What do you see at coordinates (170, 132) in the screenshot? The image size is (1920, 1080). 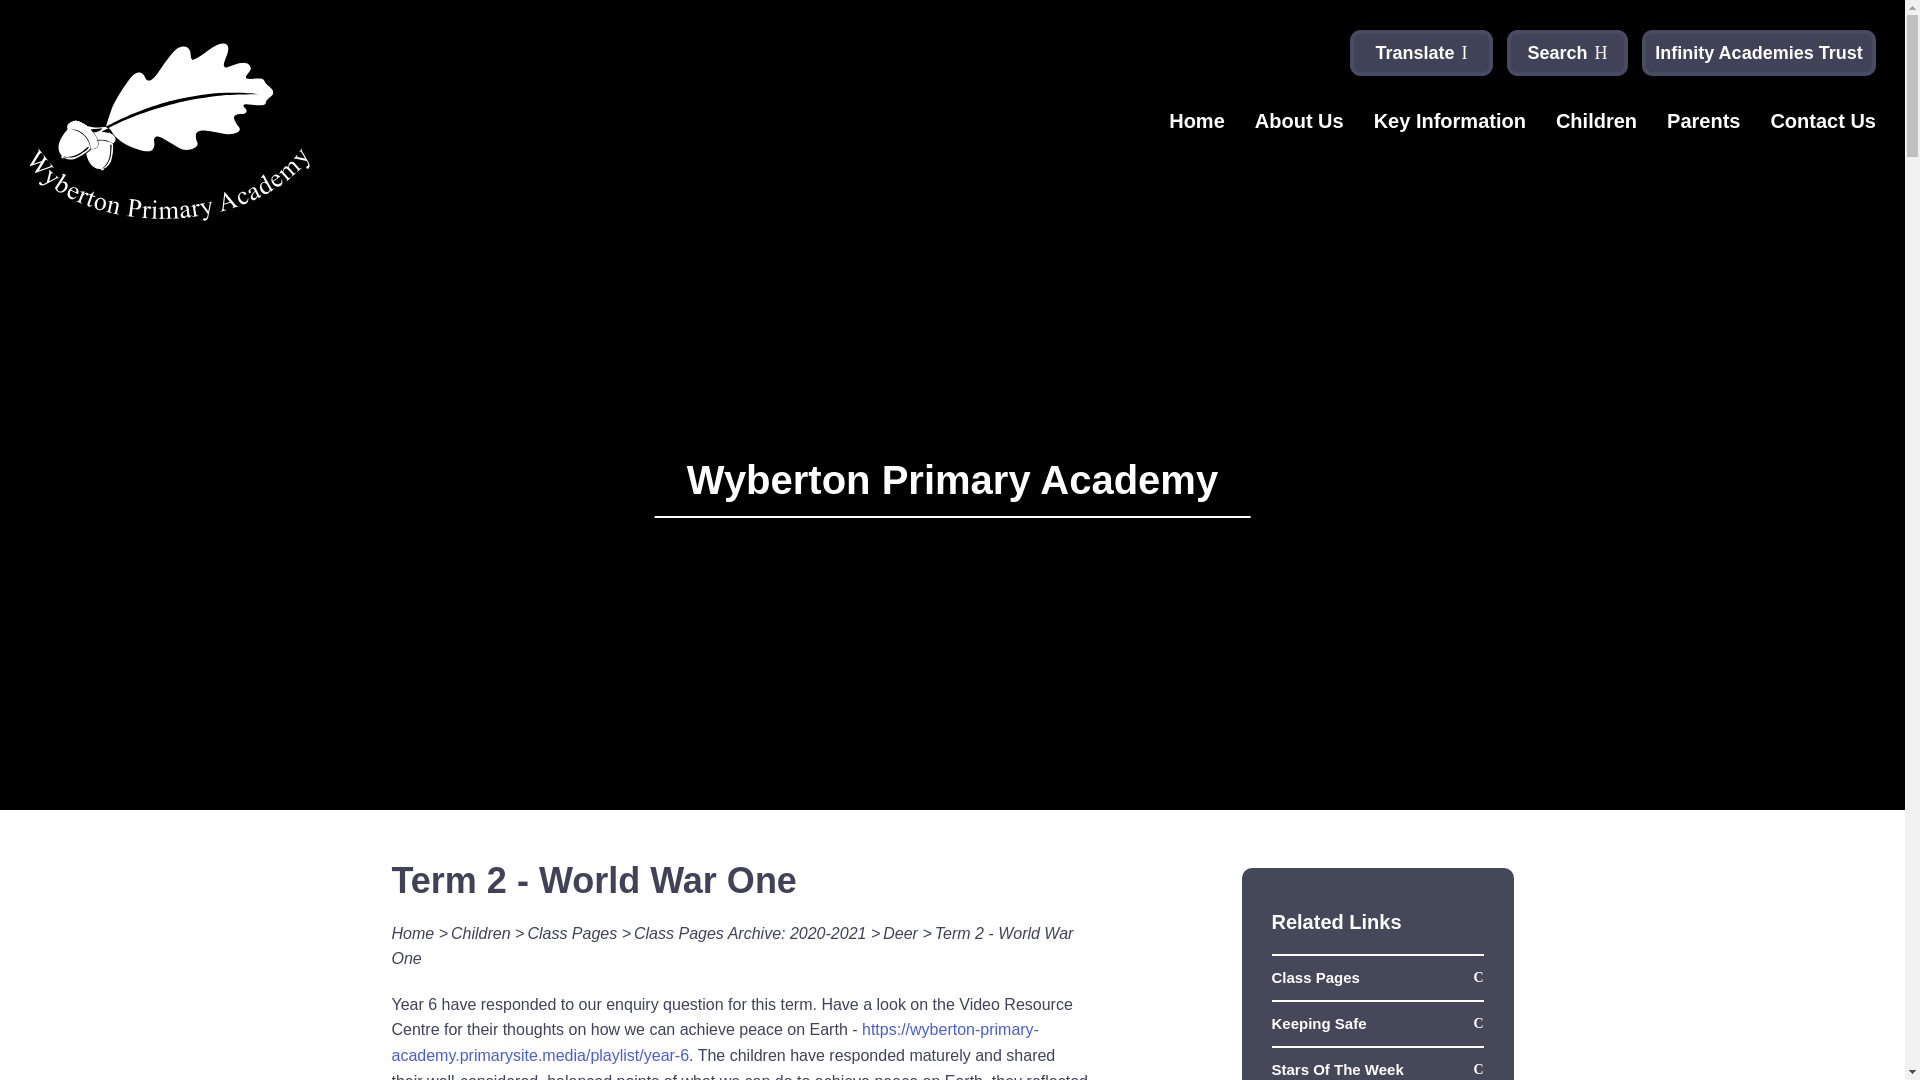 I see `Home Page` at bounding box center [170, 132].